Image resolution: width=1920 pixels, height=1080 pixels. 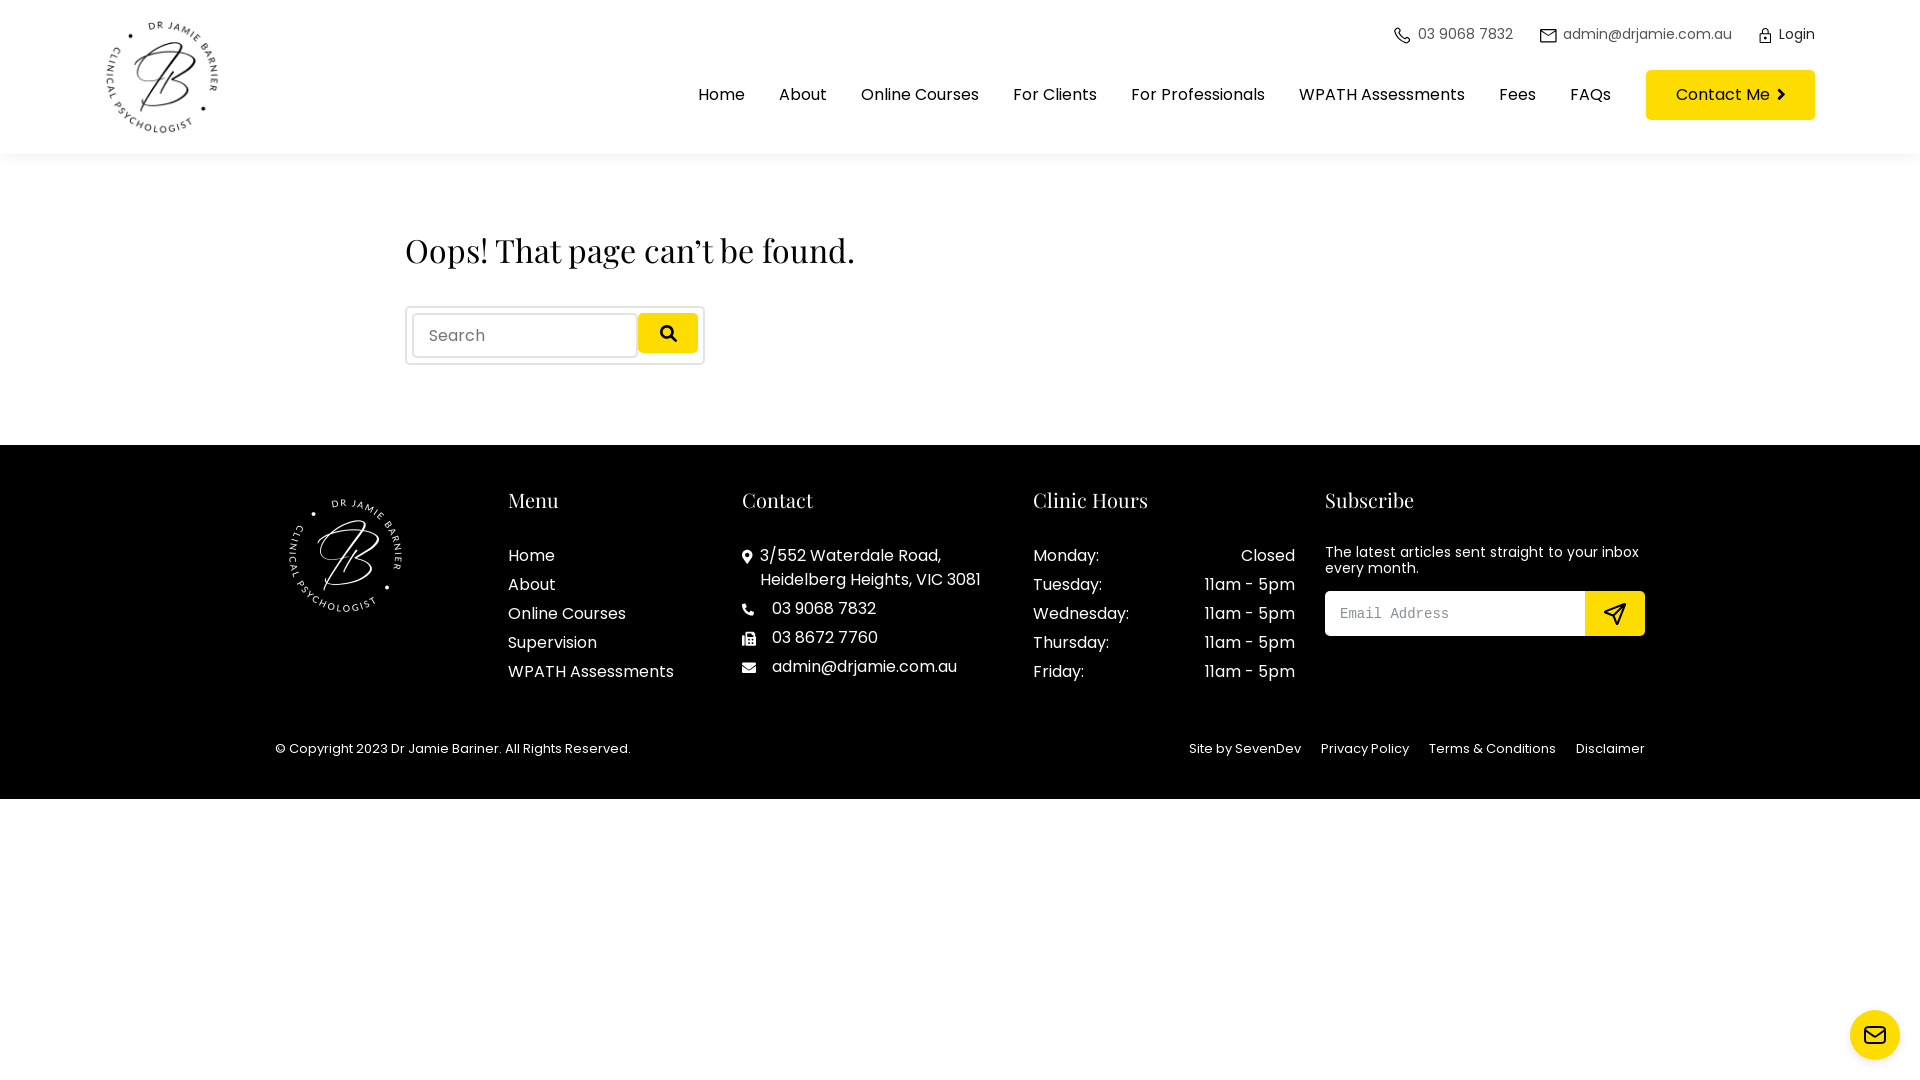 I want to click on FAQs, so click(x=1590, y=95).